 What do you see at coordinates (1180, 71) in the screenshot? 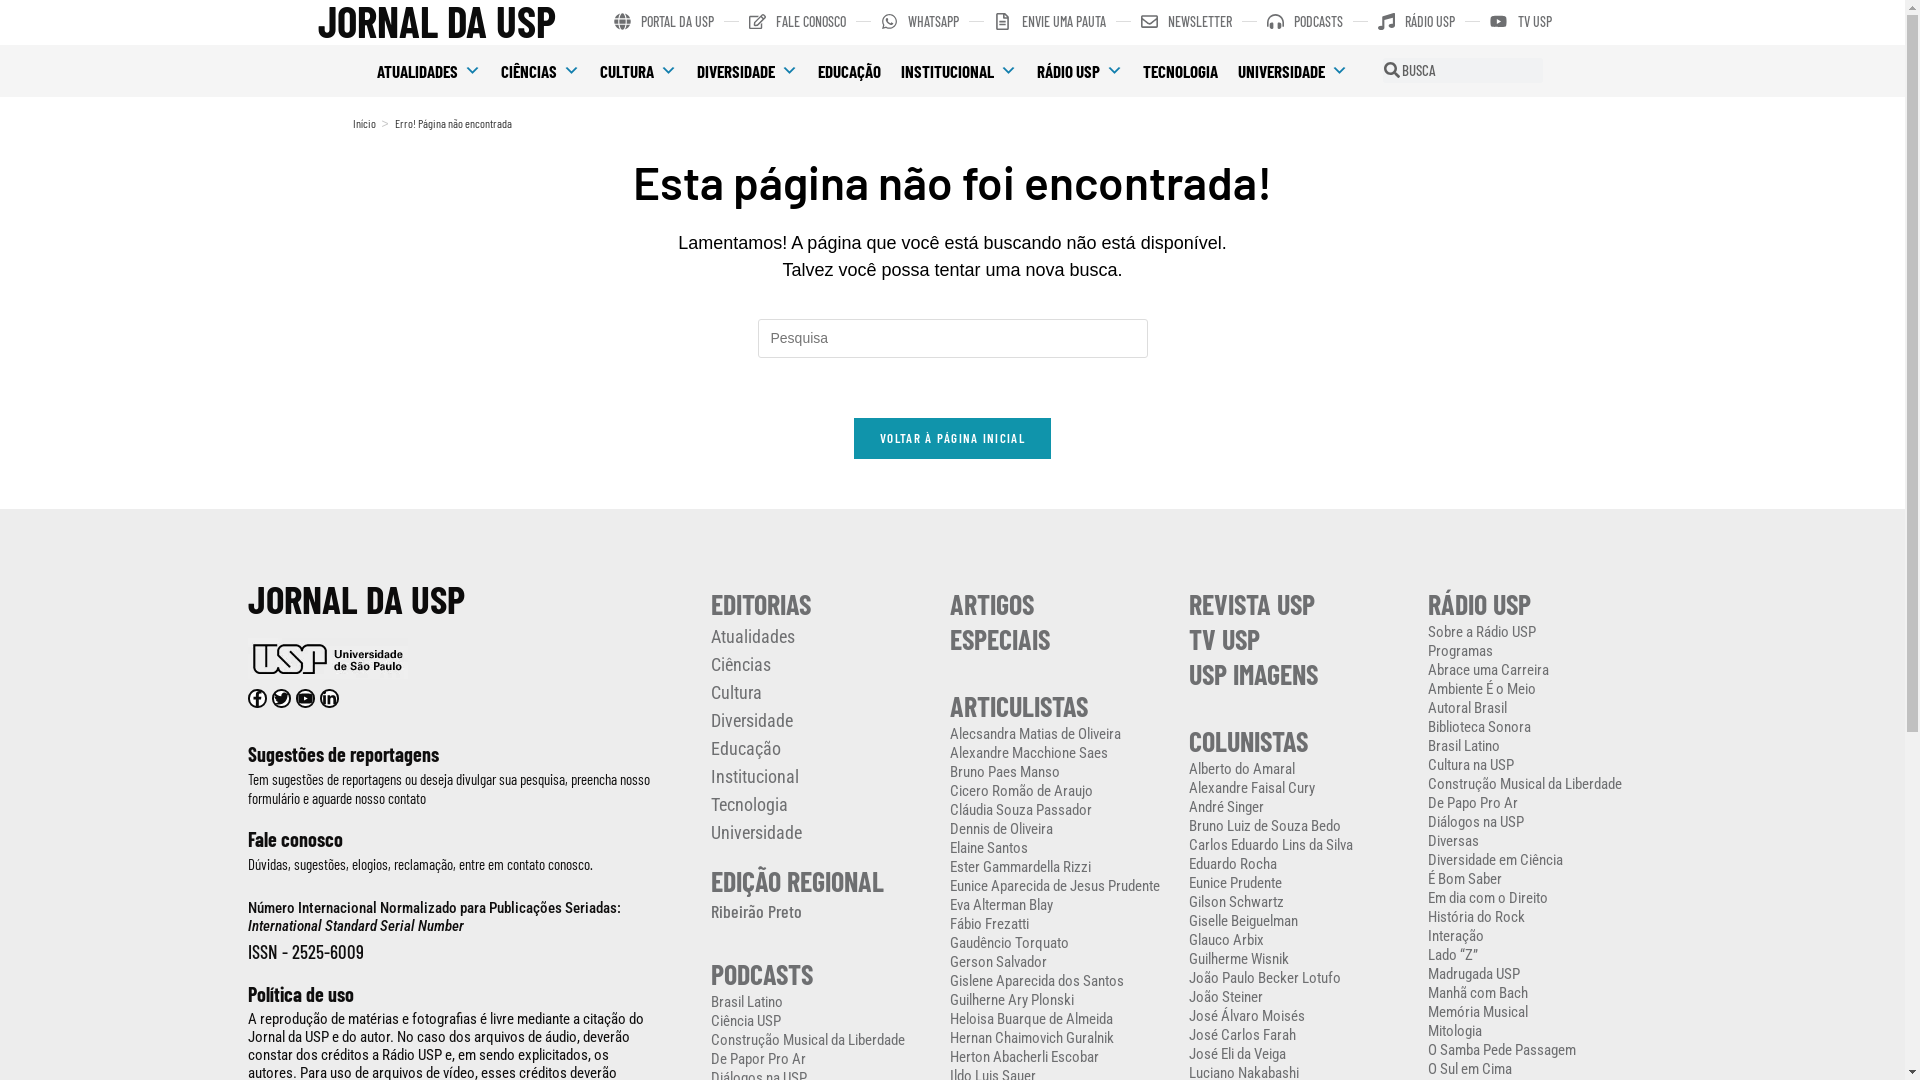
I see `TECNOLOGIA` at bounding box center [1180, 71].